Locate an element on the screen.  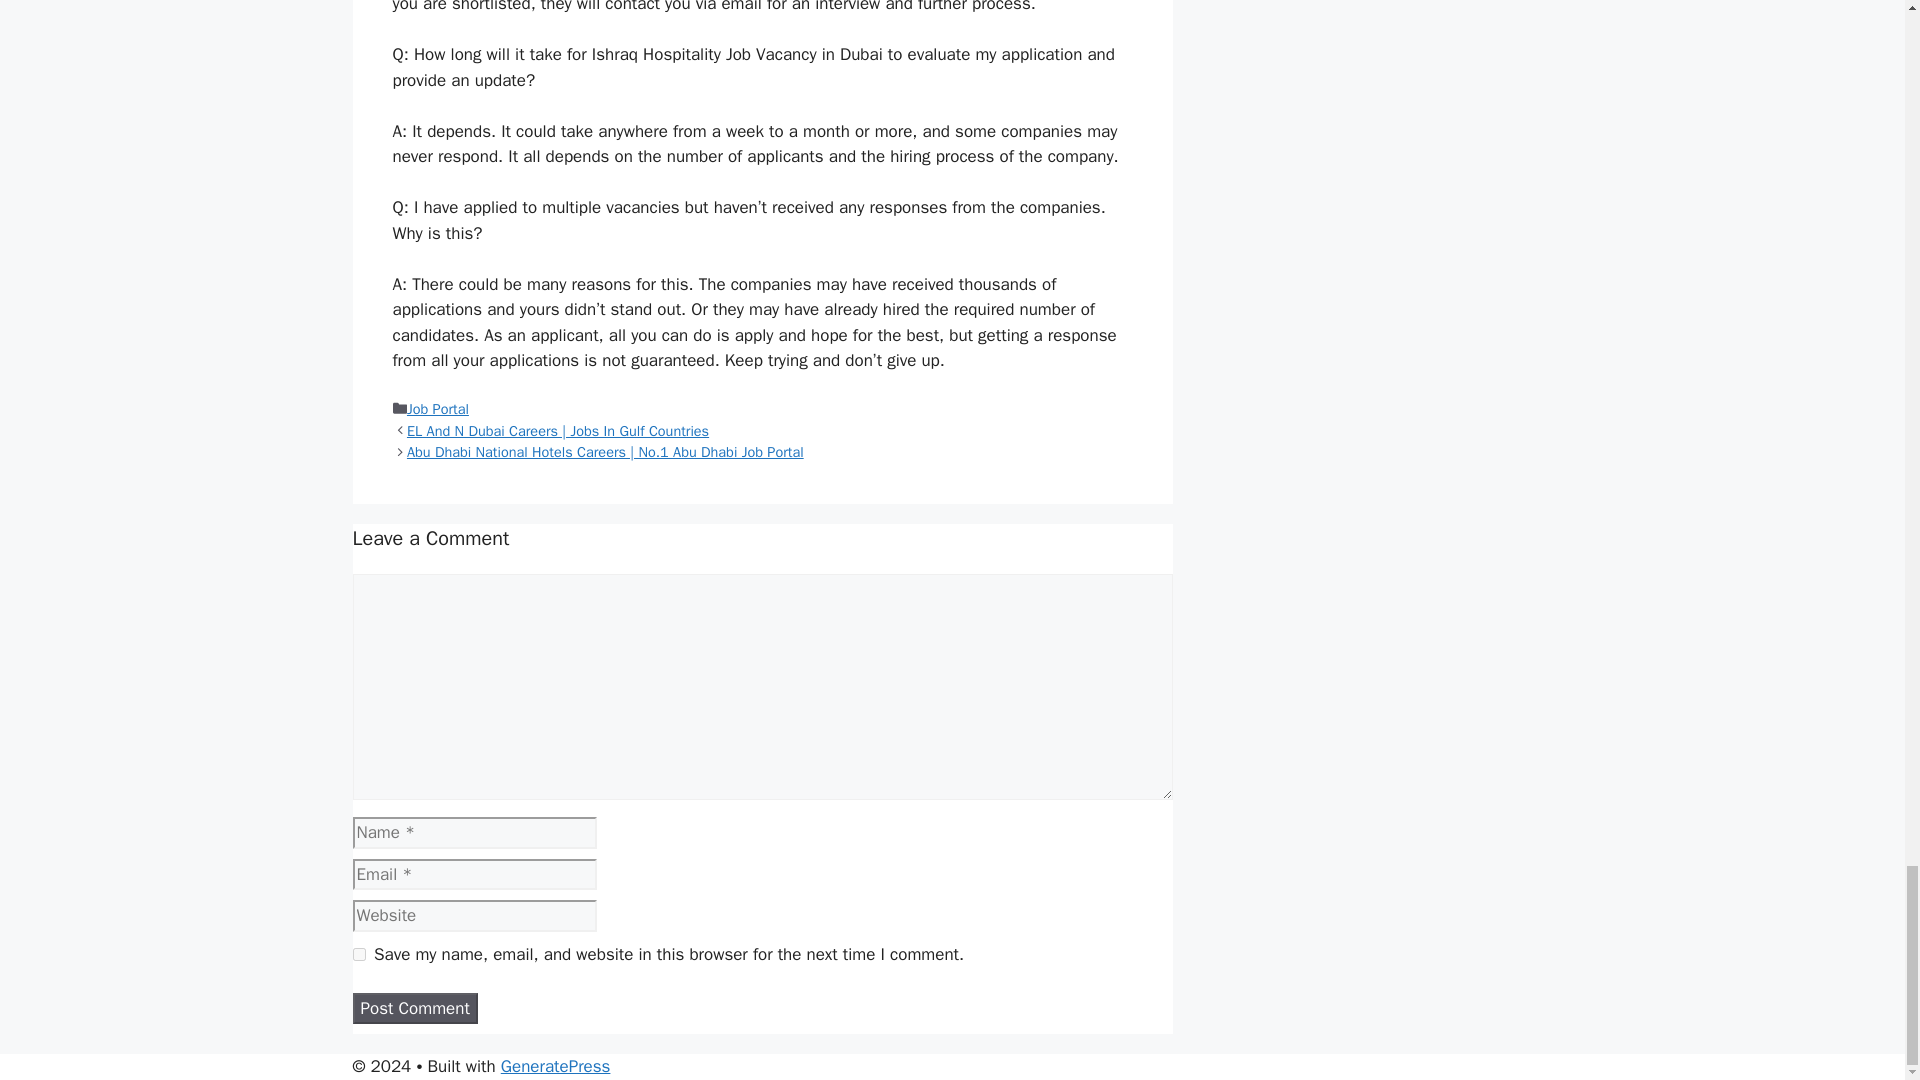
GeneratePress is located at coordinates (556, 1066).